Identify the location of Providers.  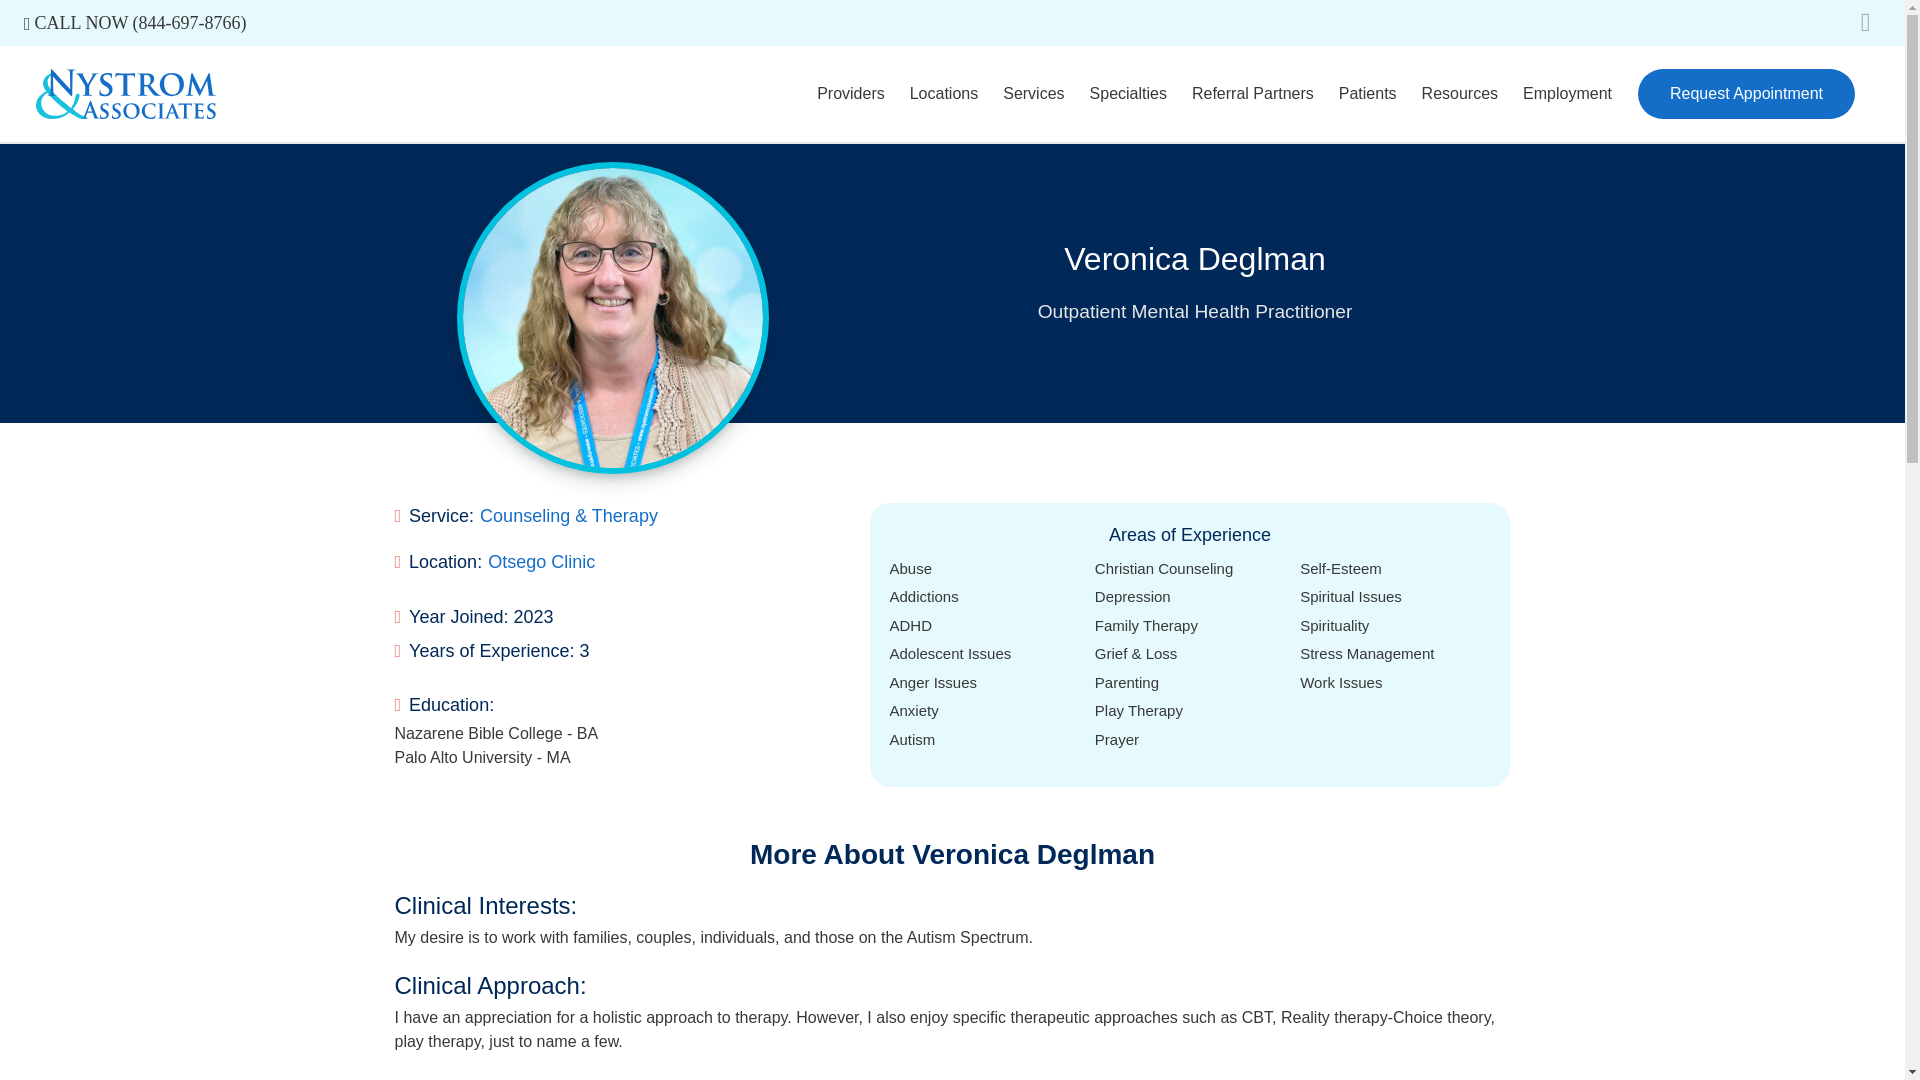
(850, 94).